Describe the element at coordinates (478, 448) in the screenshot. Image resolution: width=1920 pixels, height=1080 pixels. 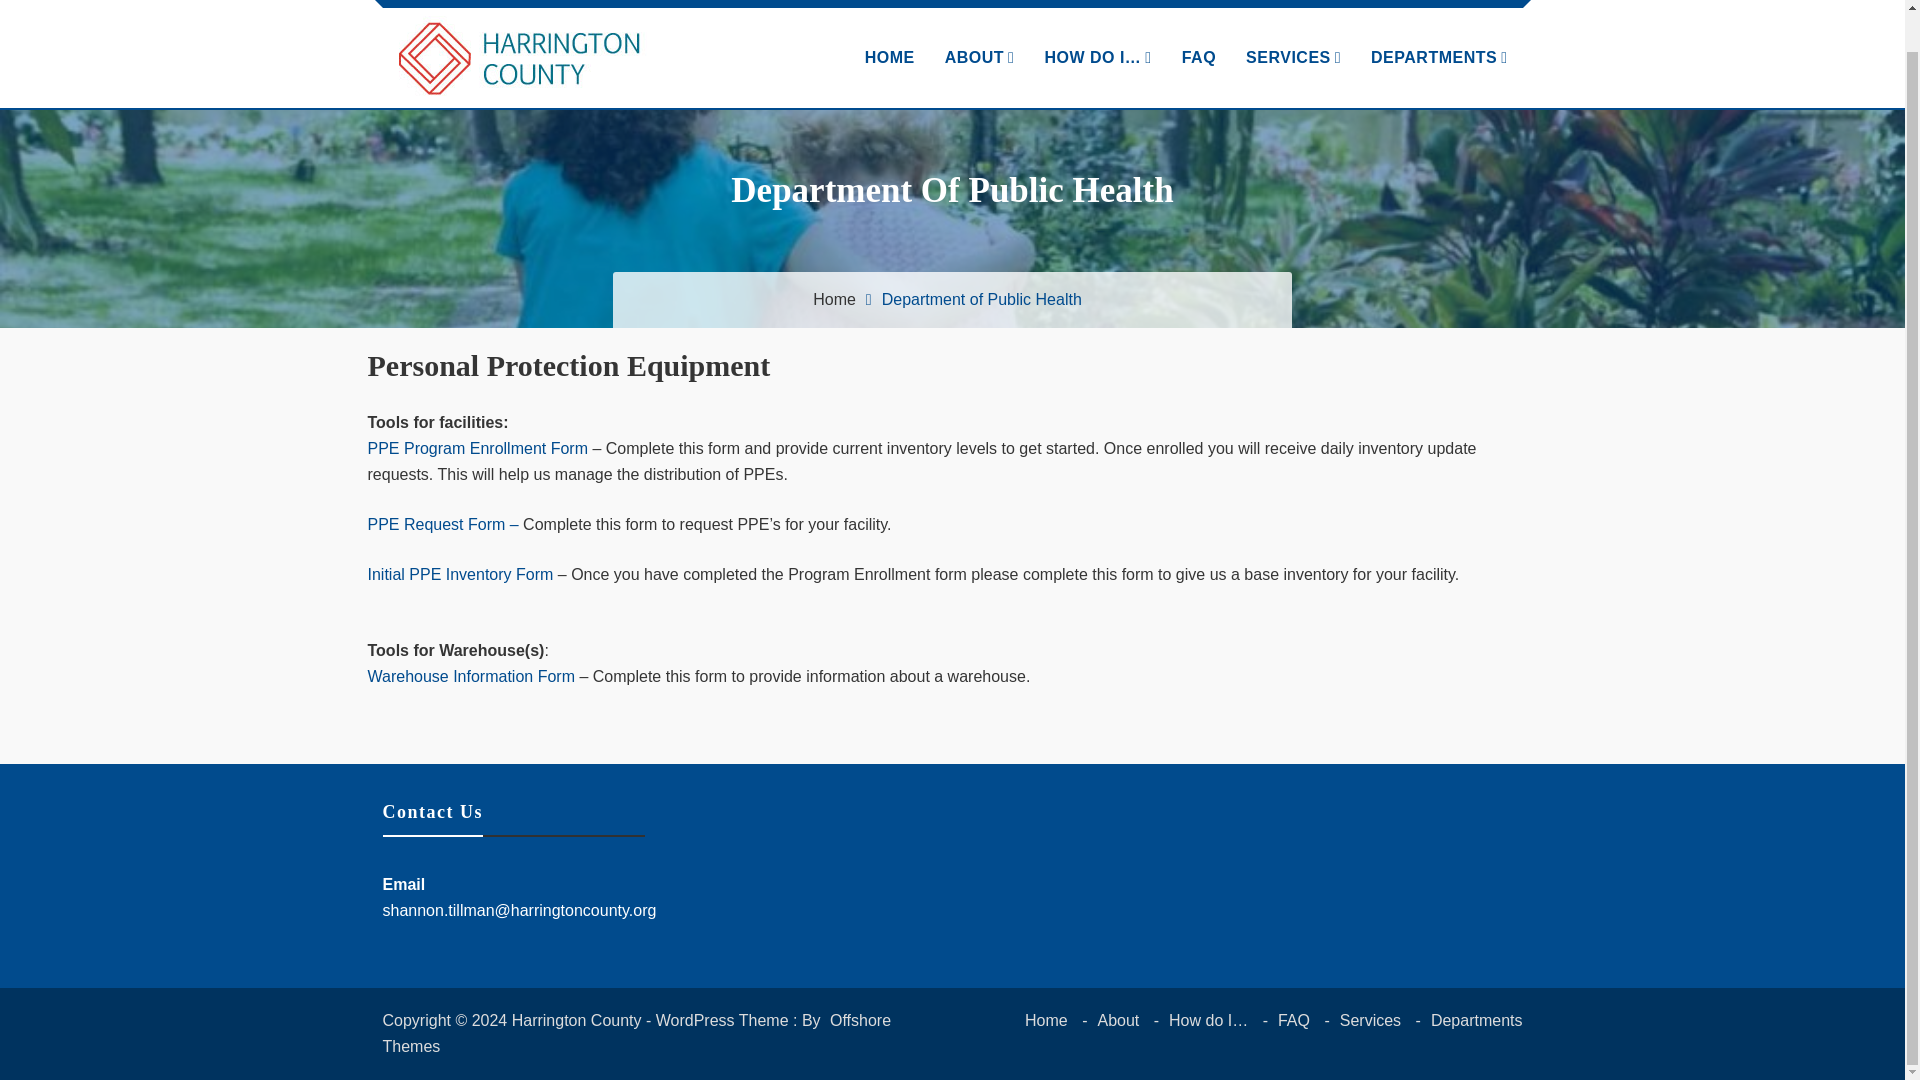
I see `PPE Program Enrollment Form` at that location.